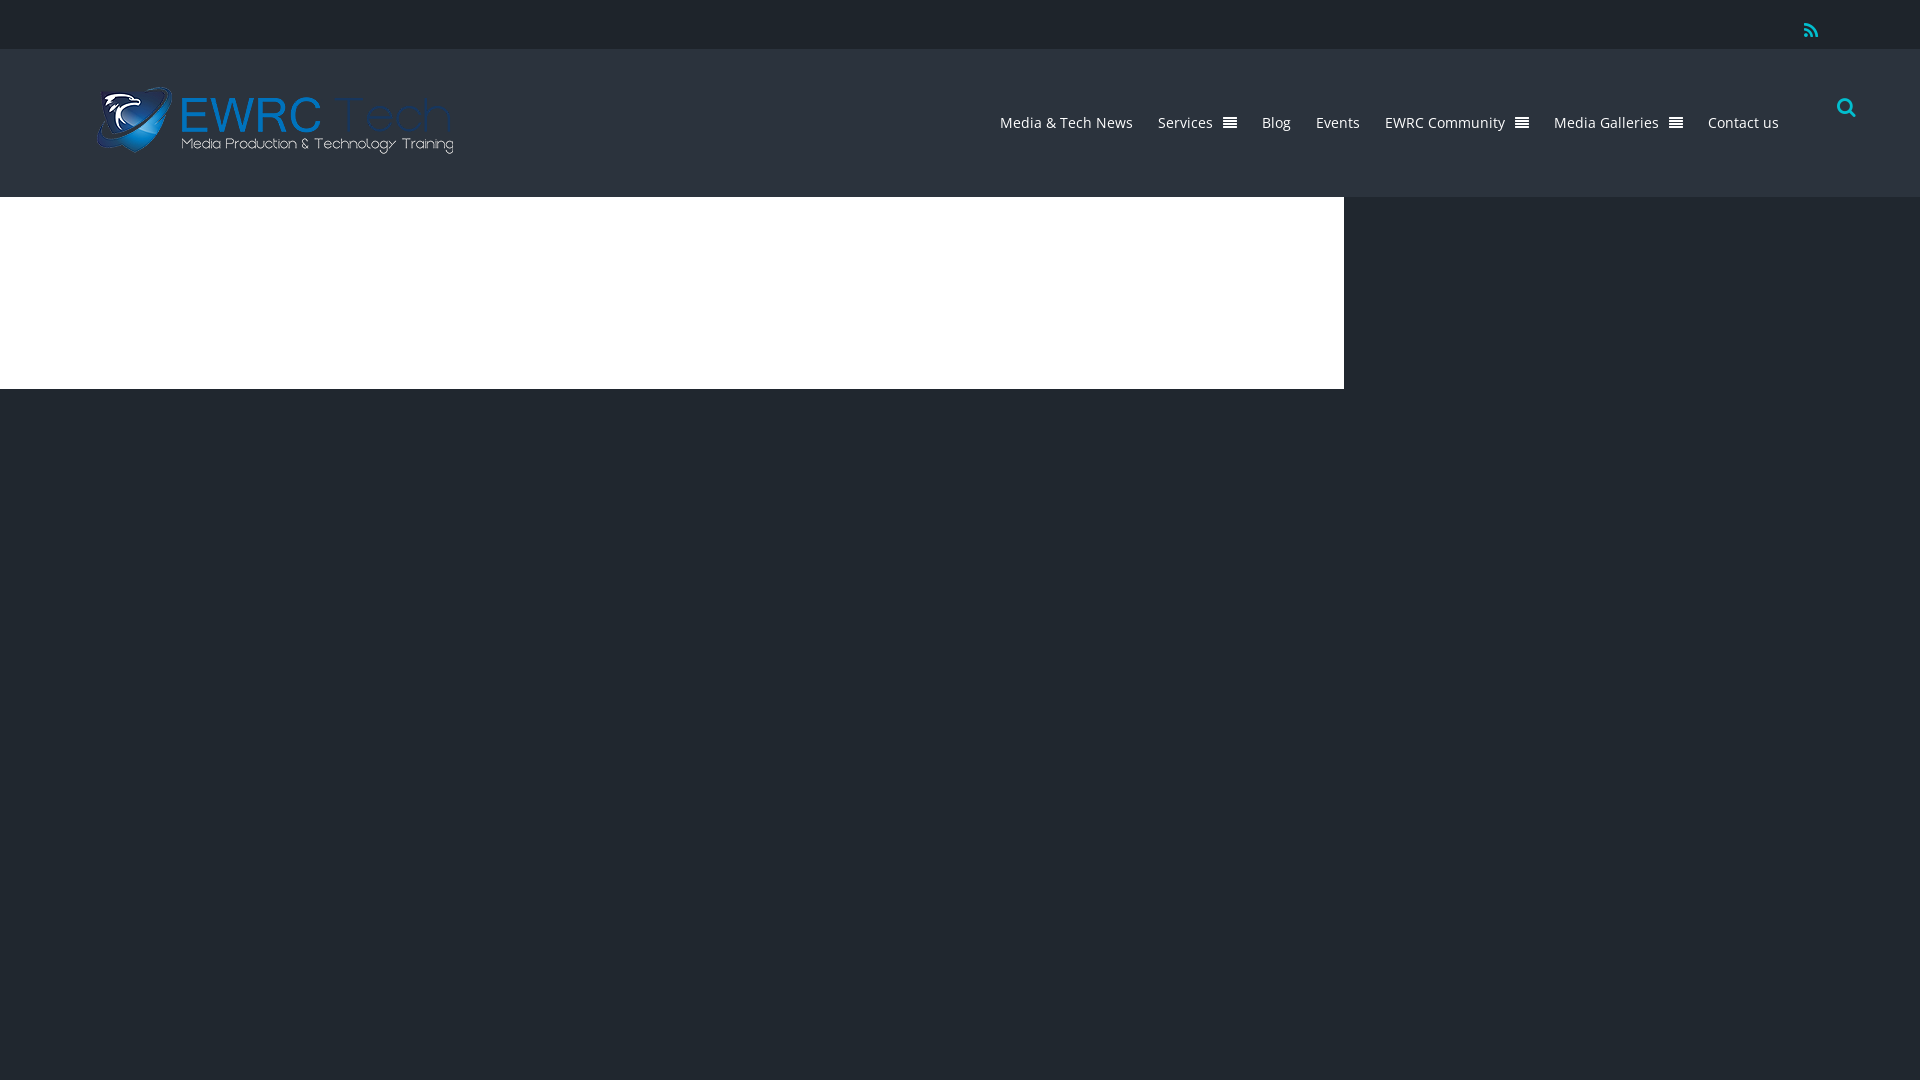 The width and height of the screenshot is (1920, 1080). What do you see at coordinates (275, 120) in the screenshot?
I see `EWRC Technology - Produce & Train` at bounding box center [275, 120].